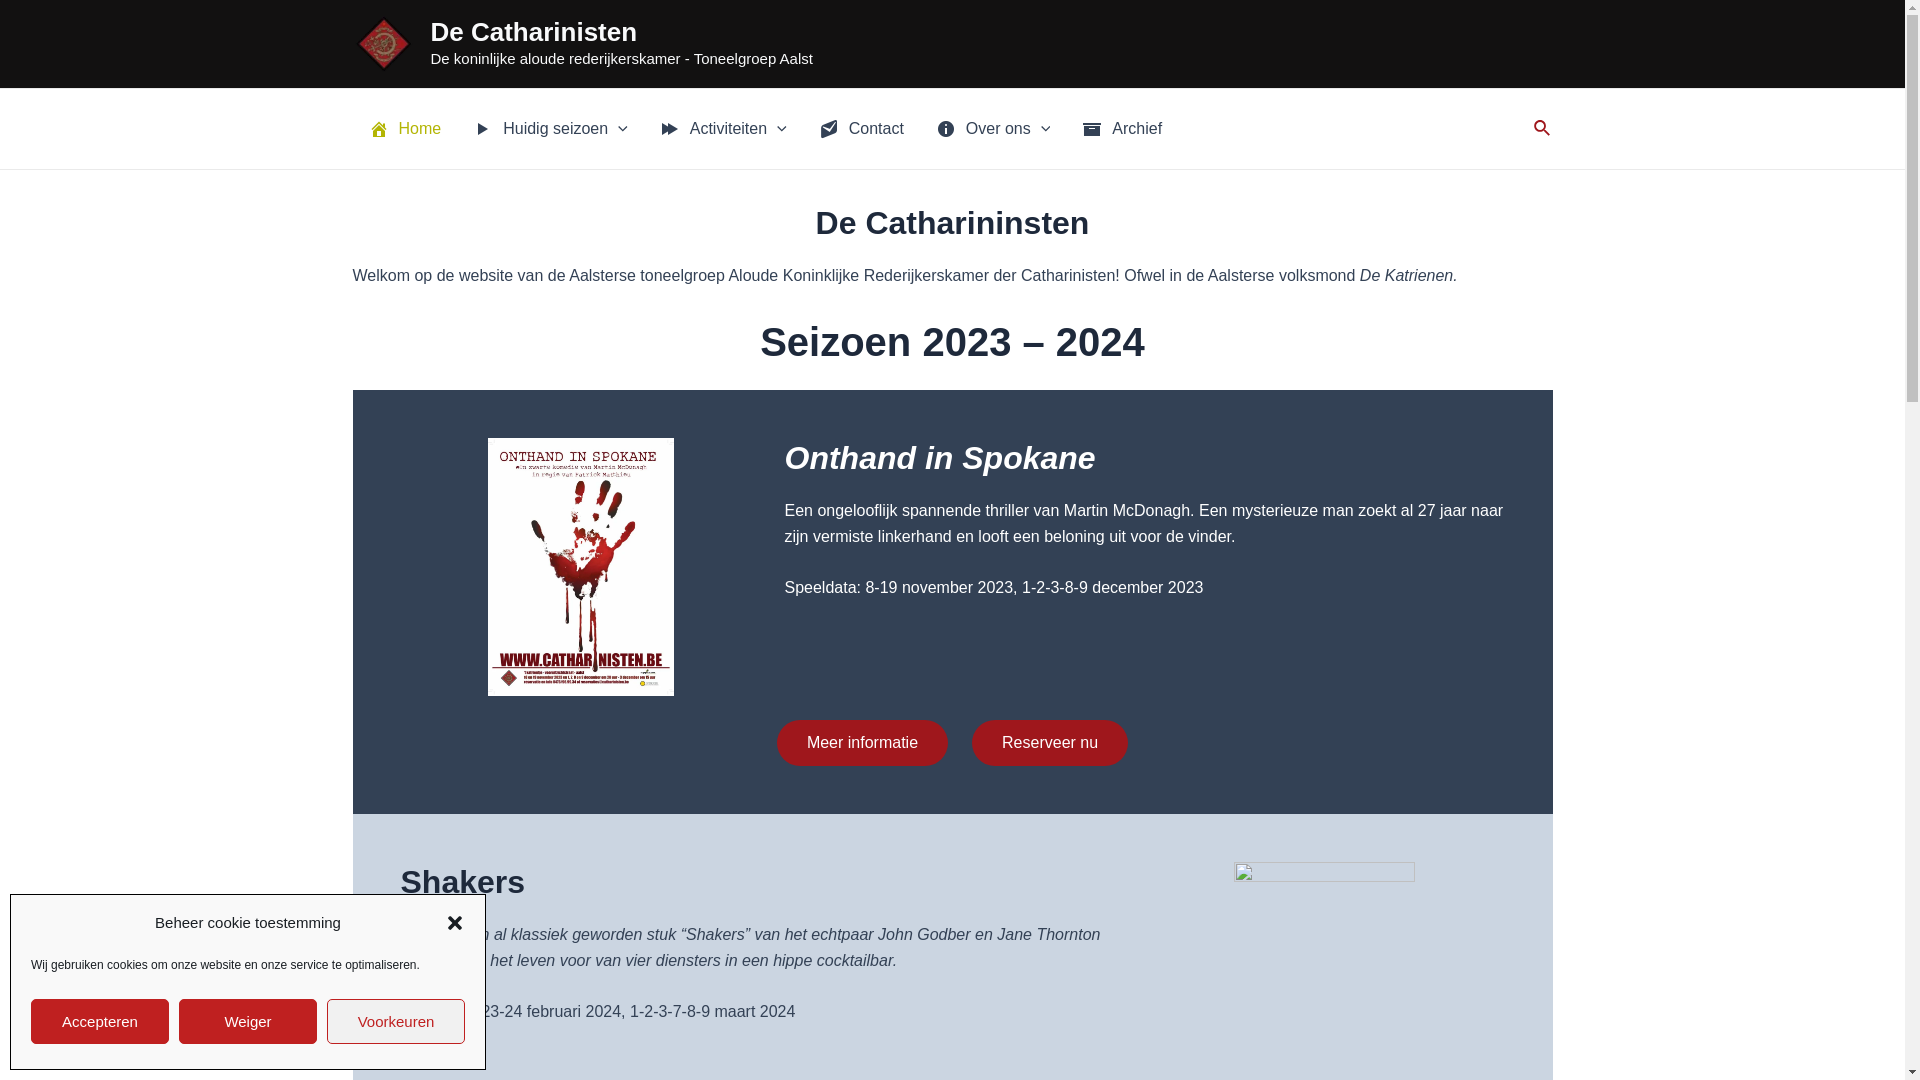  Describe the element at coordinates (248, 1022) in the screenshot. I see `Weiger` at that location.